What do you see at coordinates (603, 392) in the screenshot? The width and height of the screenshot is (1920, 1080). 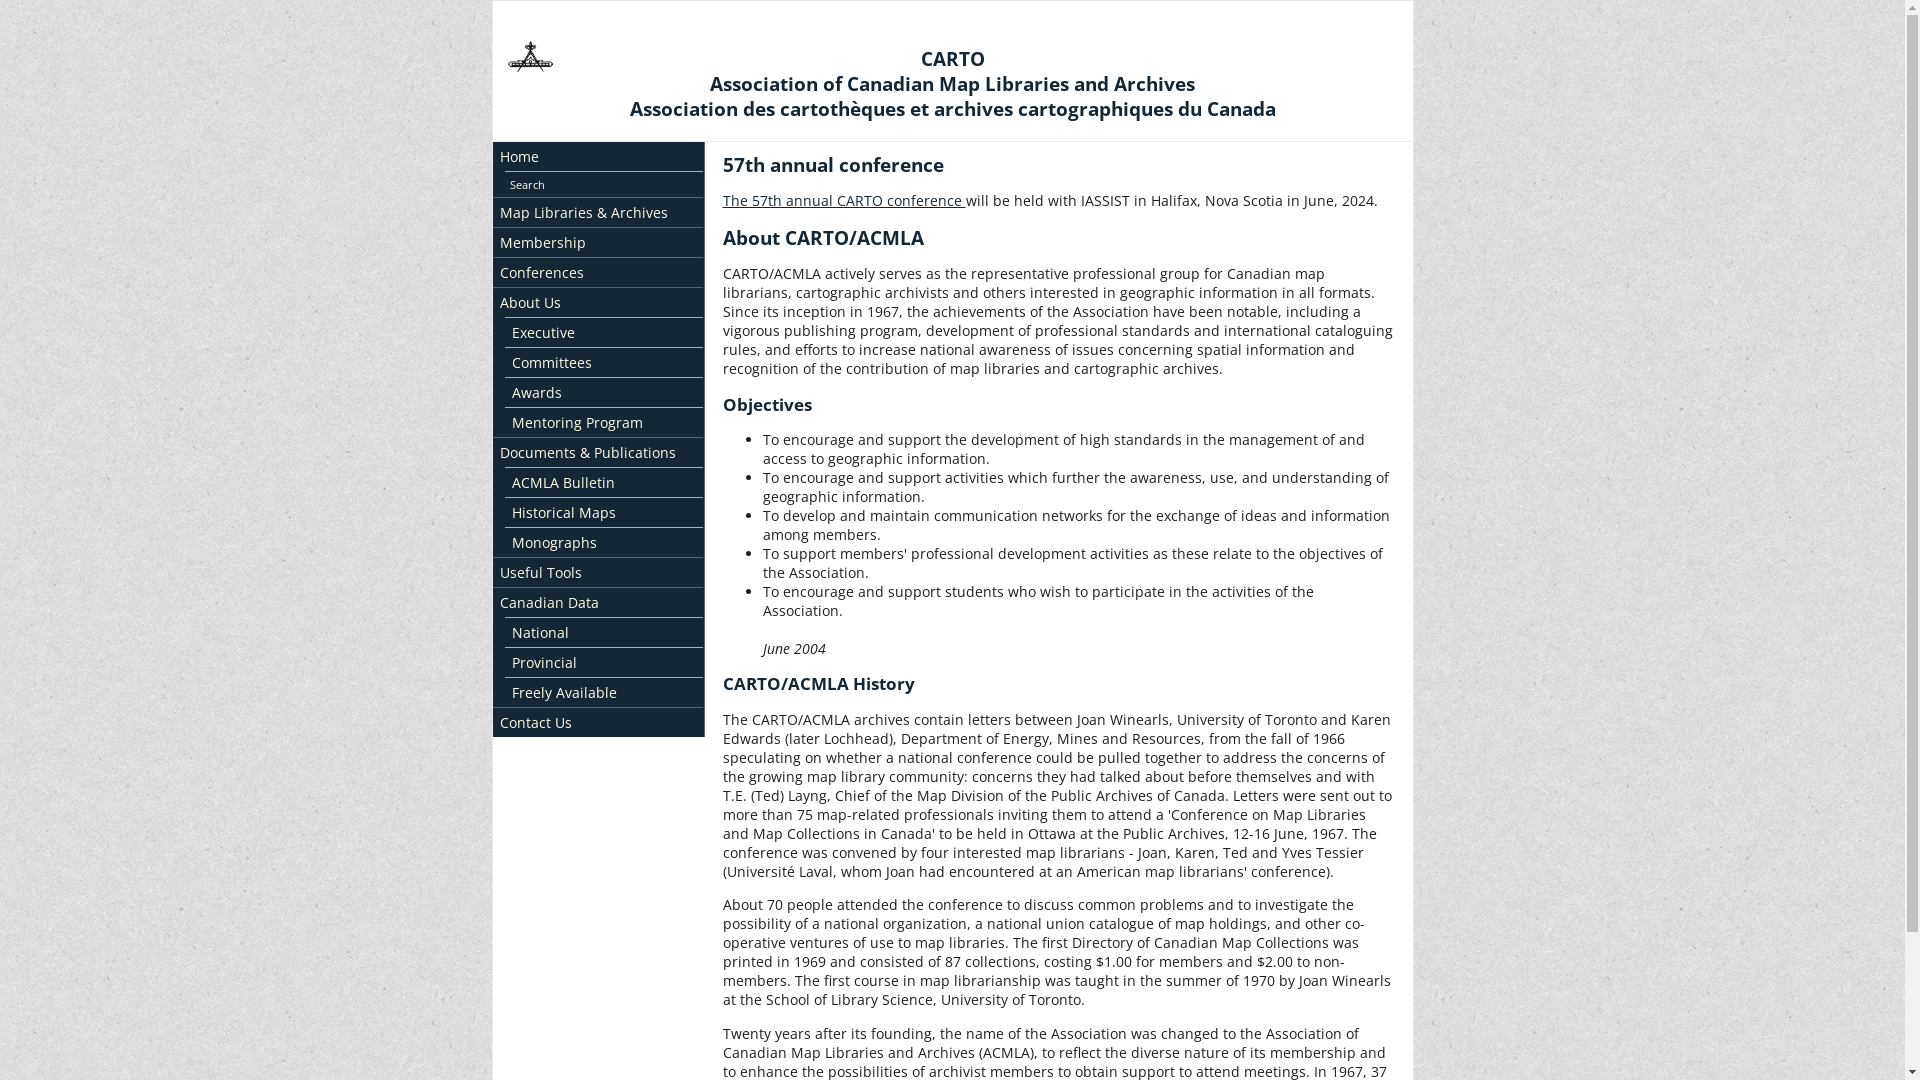 I see `Awards` at bounding box center [603, 392].